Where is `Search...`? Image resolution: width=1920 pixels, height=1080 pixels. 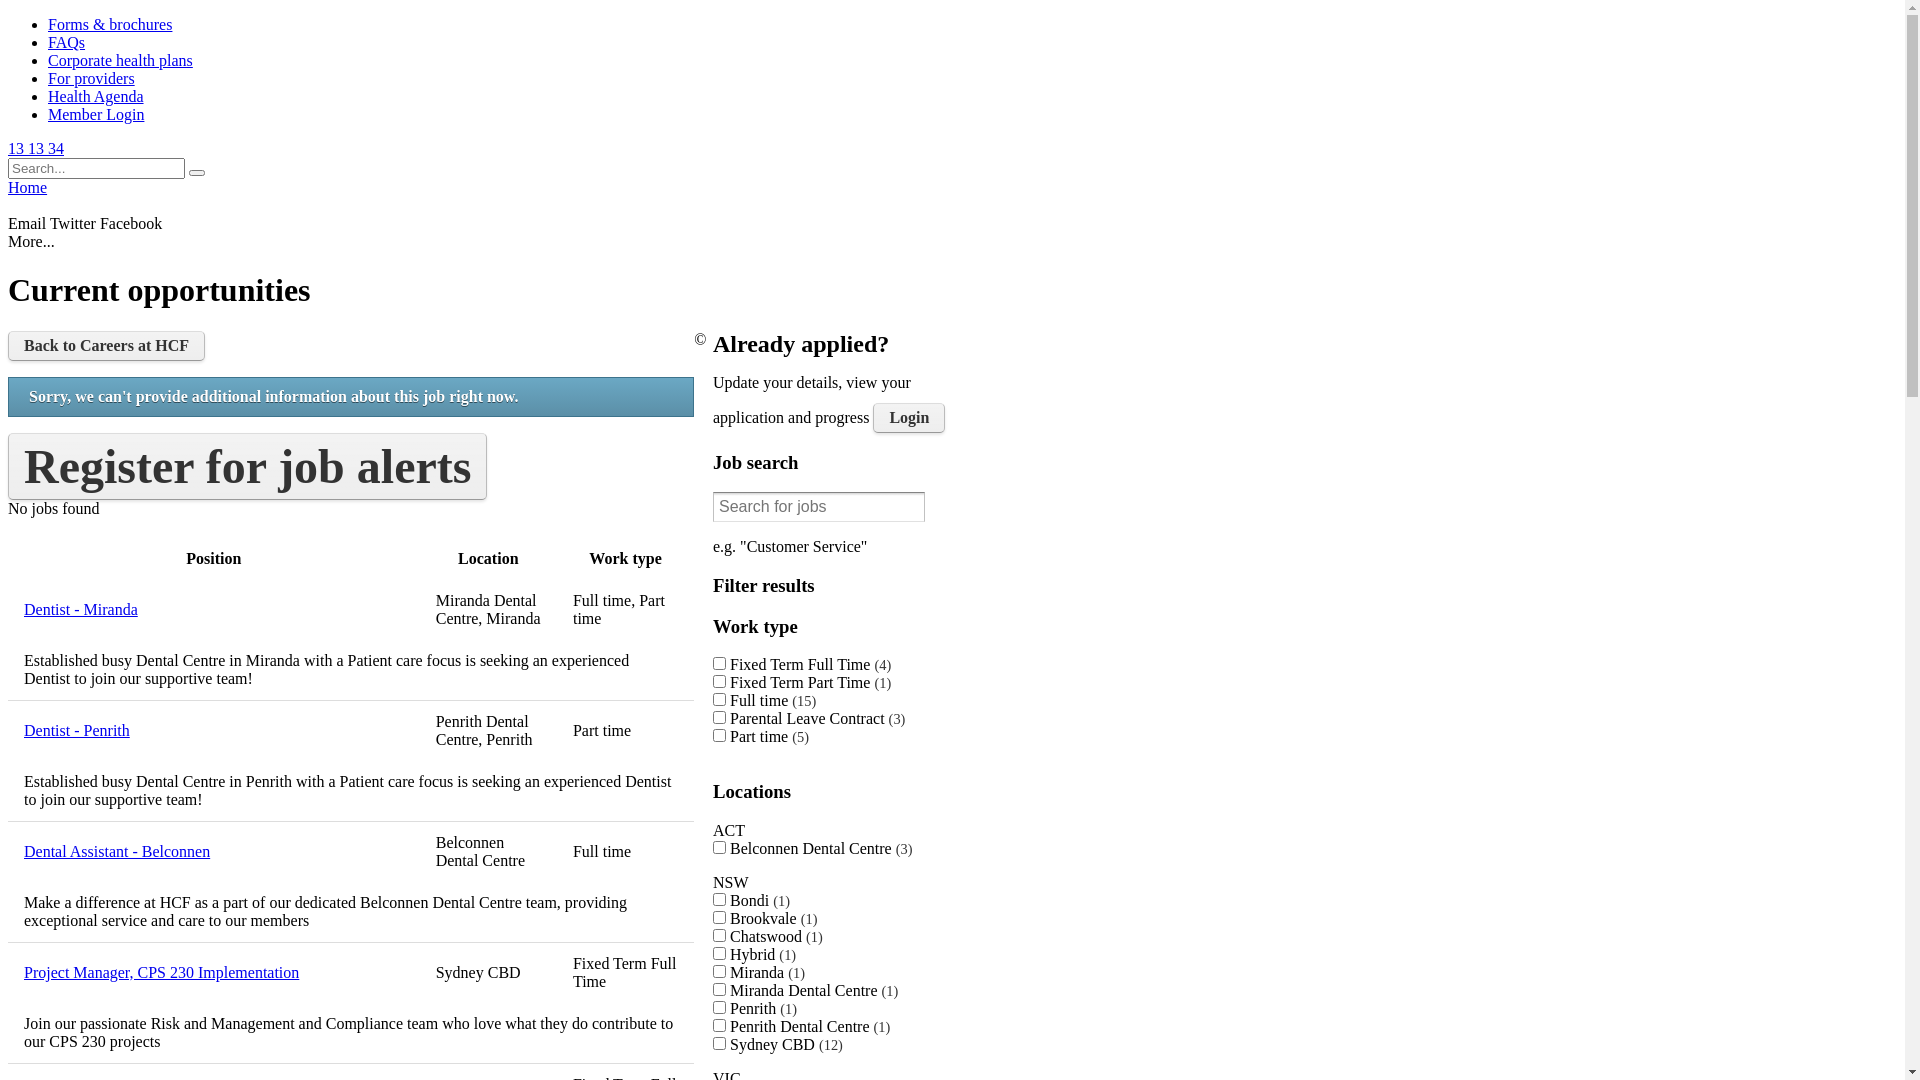 Search... is located at coordinates (96, 168).